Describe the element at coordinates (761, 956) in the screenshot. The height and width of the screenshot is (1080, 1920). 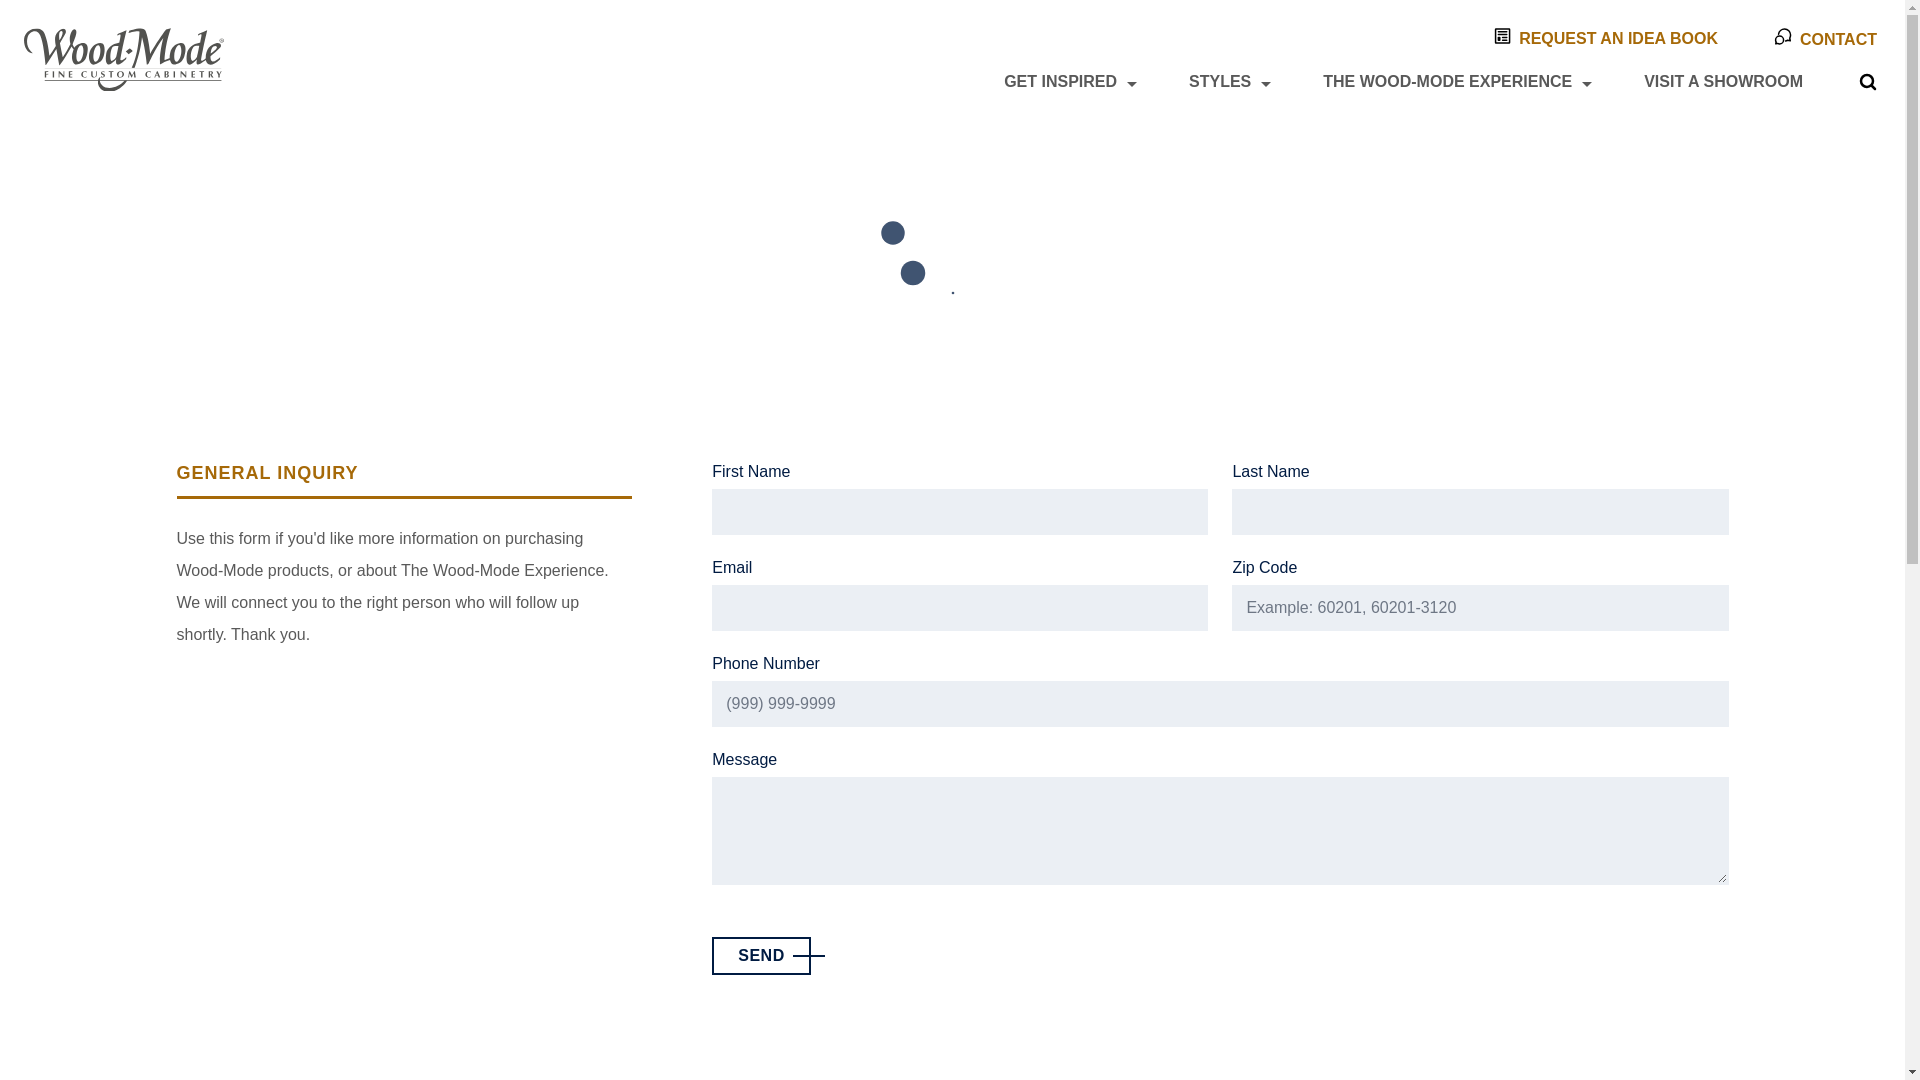
I see `SEND` at that location.